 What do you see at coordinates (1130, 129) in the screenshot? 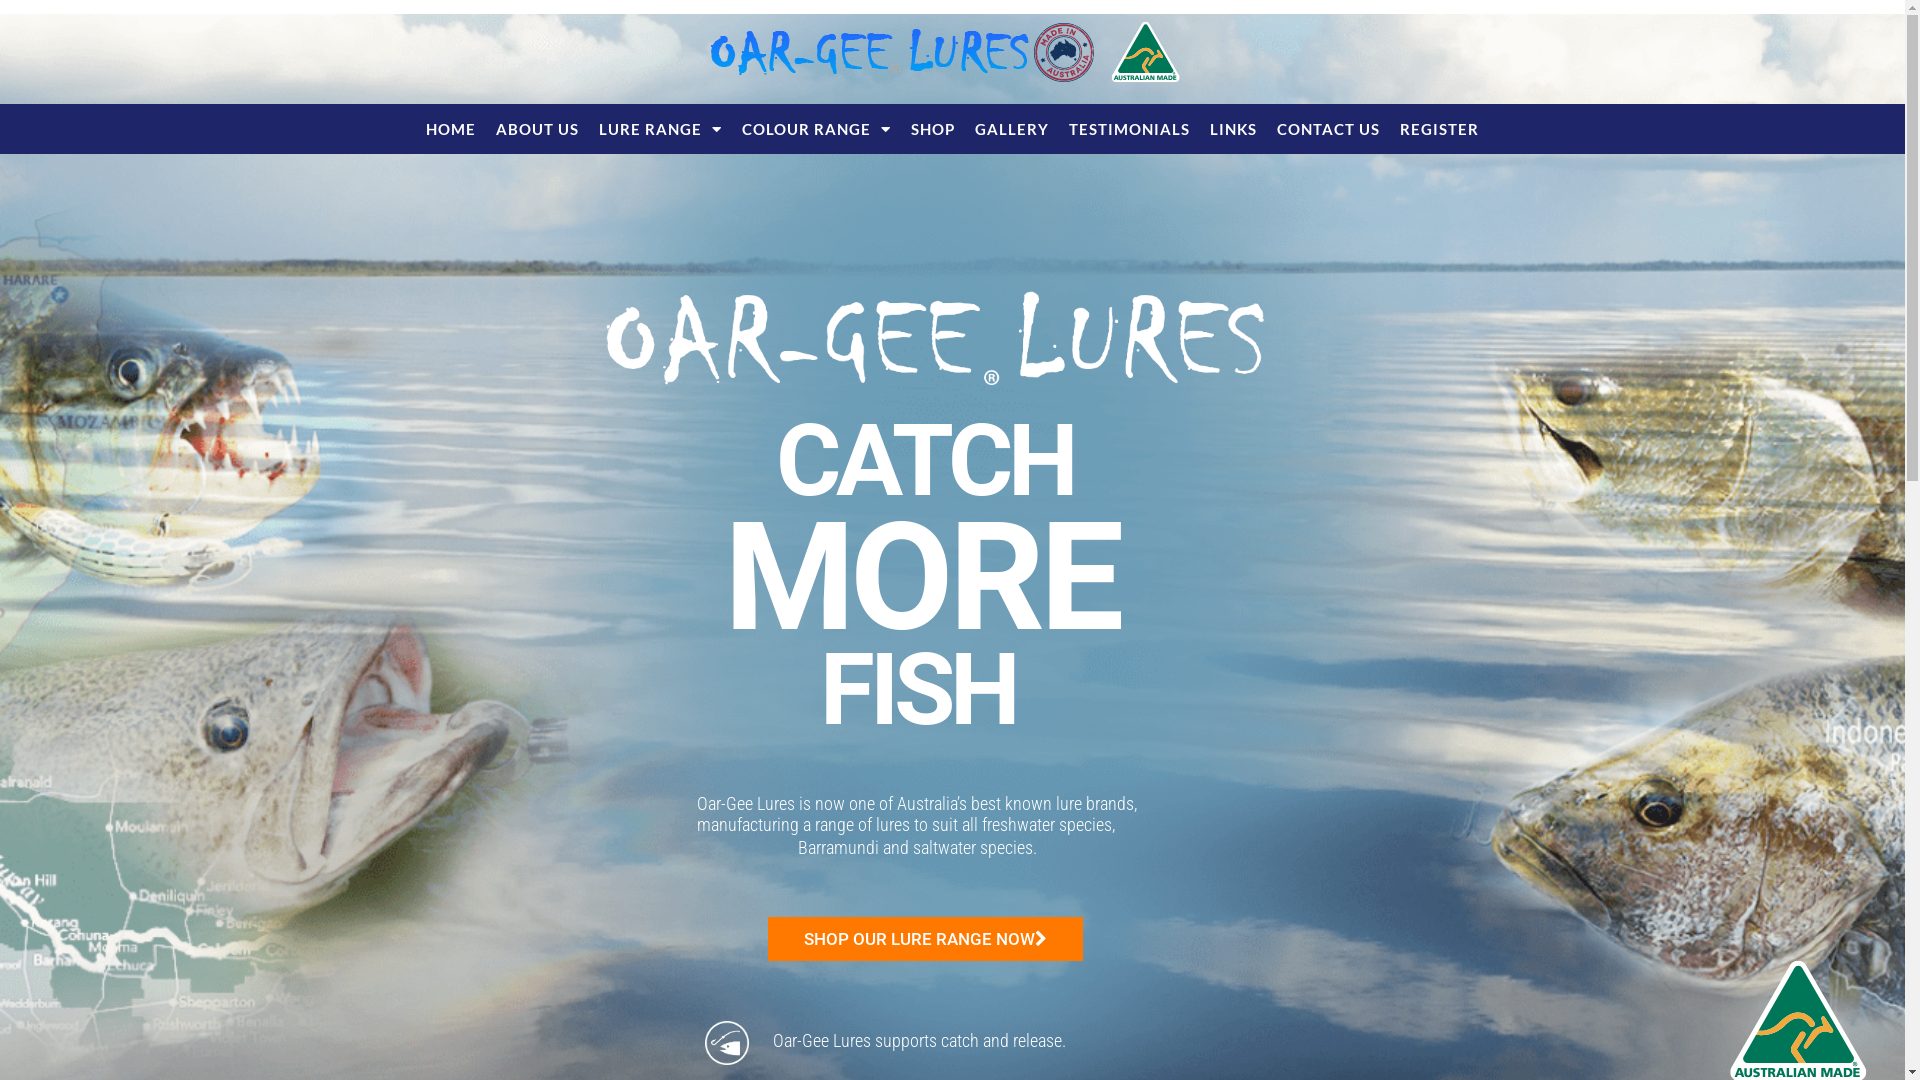
I see `TESTIMONIALS` at bounding box center [1130, 129].